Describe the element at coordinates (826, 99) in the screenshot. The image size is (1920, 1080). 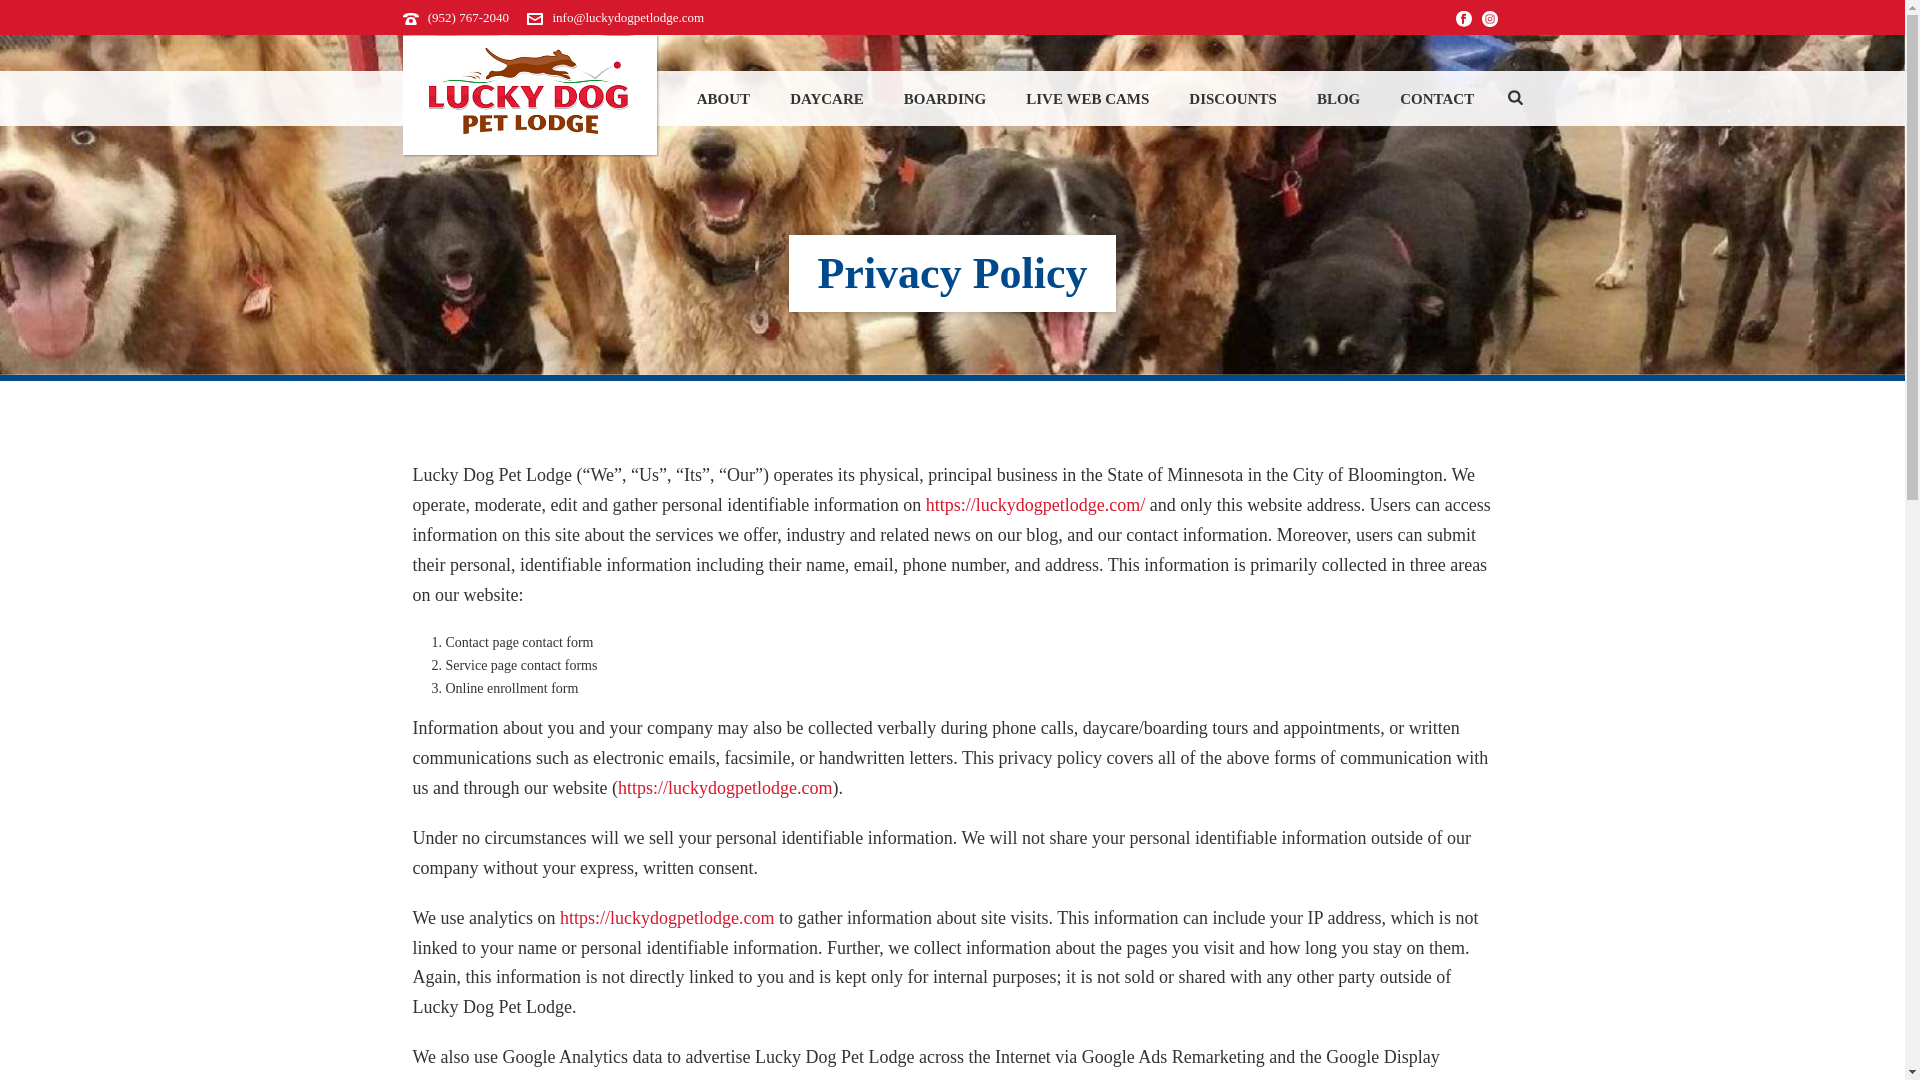
I see `DAYCARE` at that location.